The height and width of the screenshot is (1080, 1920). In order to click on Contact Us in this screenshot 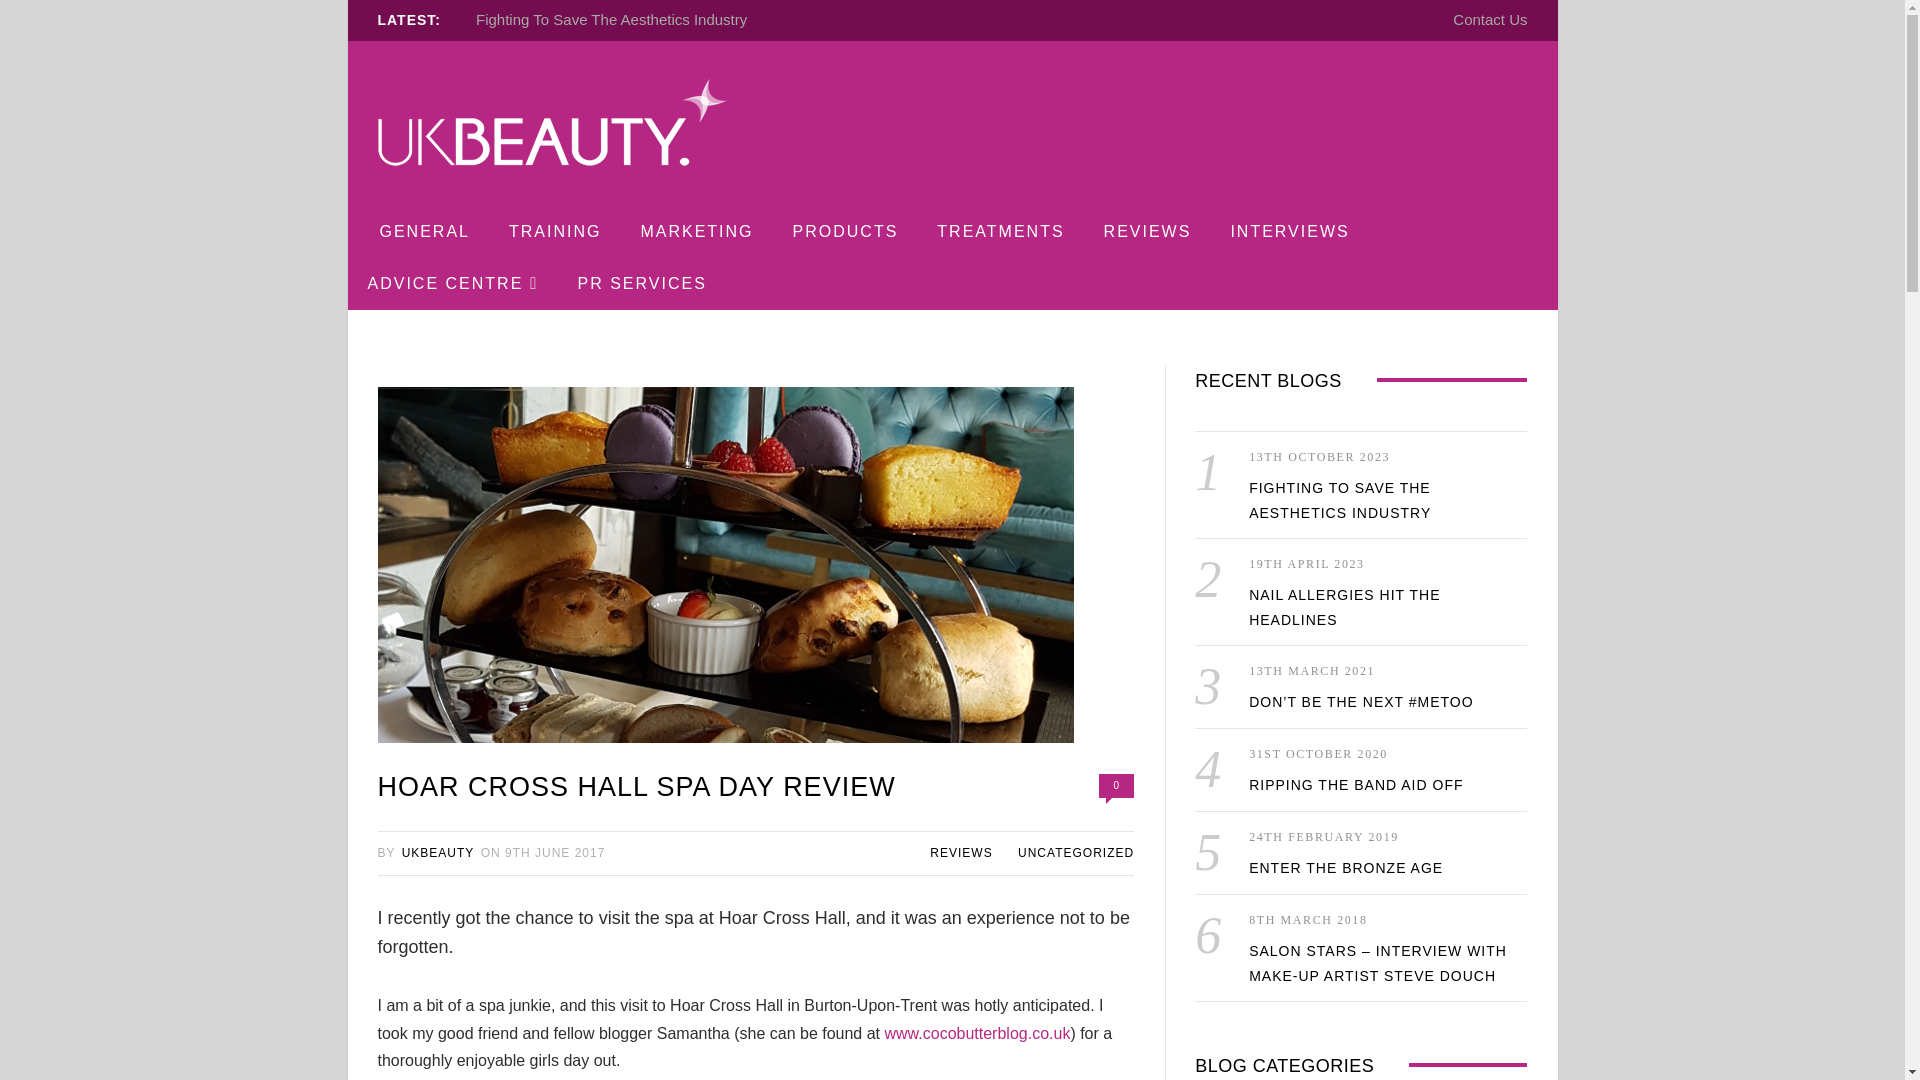, I will do `click(1490, 19)`.